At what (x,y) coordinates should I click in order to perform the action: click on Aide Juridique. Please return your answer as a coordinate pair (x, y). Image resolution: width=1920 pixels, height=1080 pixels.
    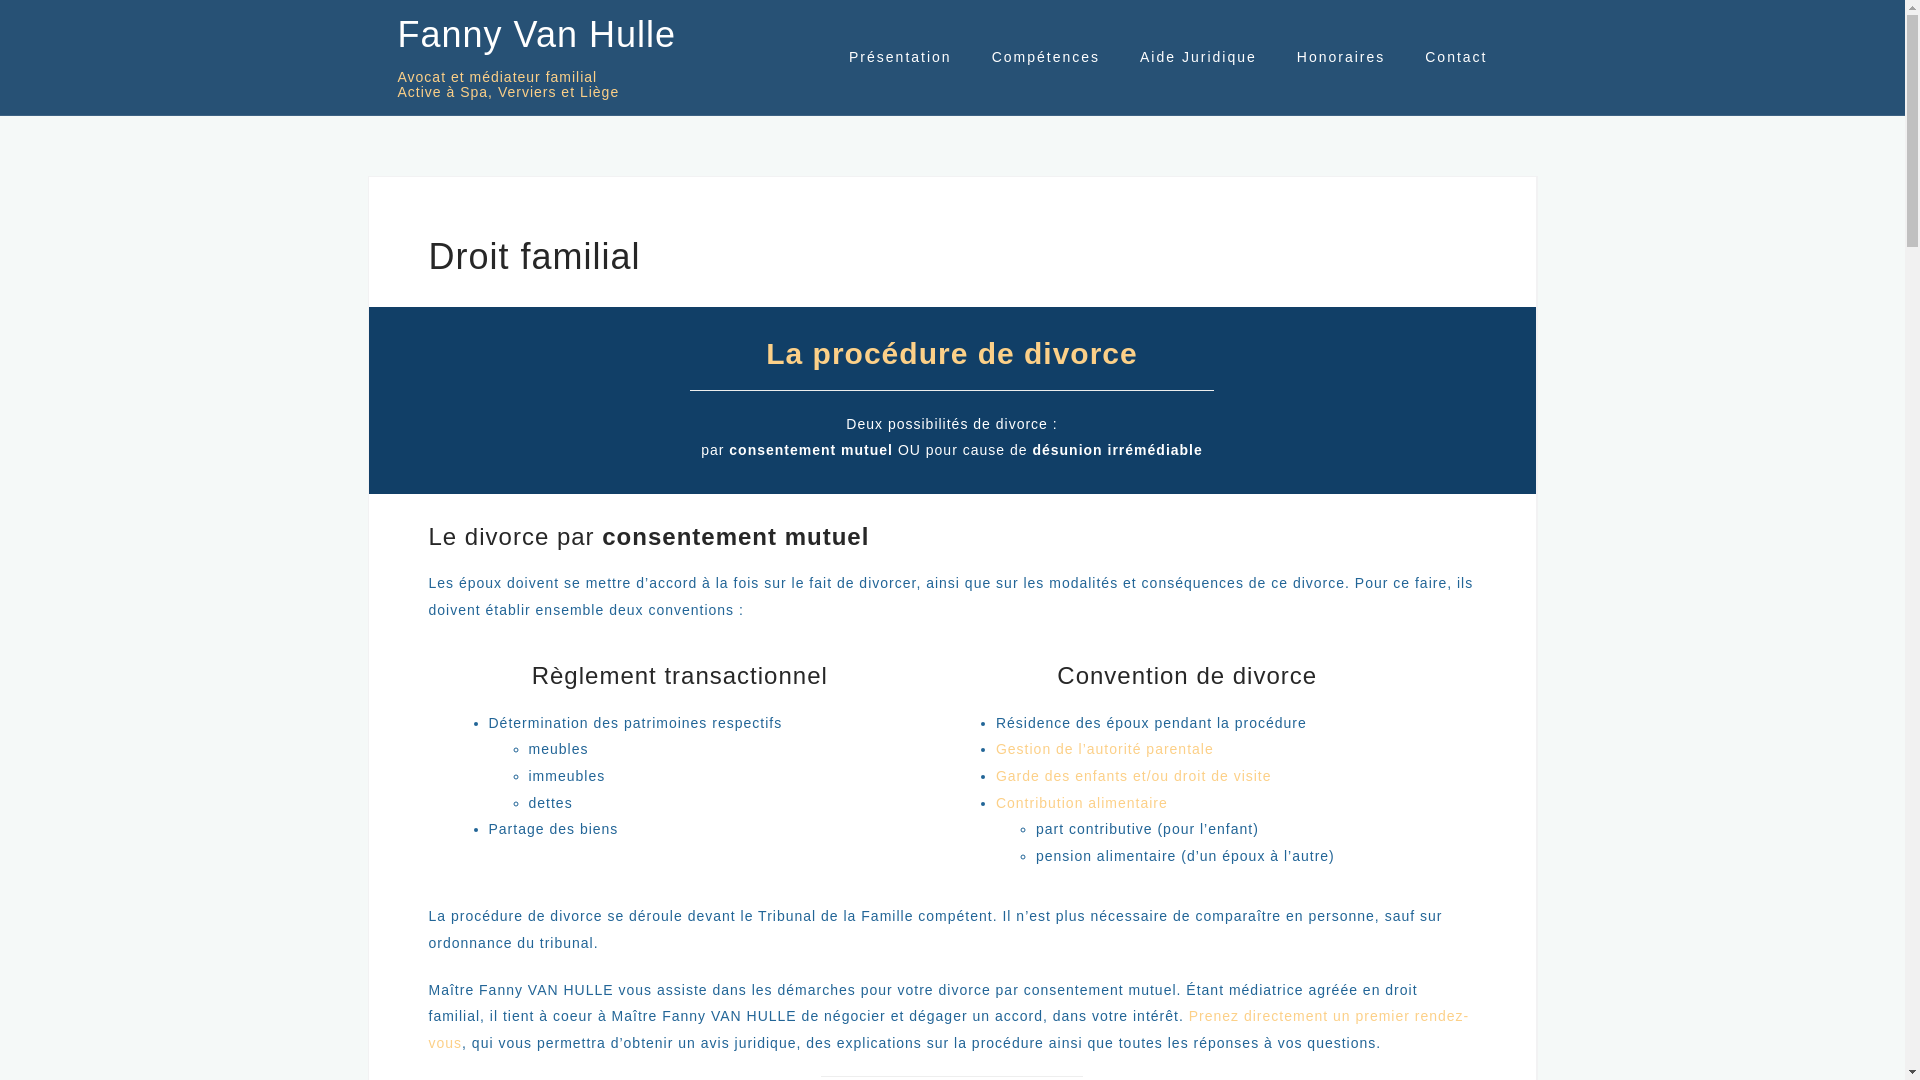
    Looking at the image, I should click on (1198, 58).